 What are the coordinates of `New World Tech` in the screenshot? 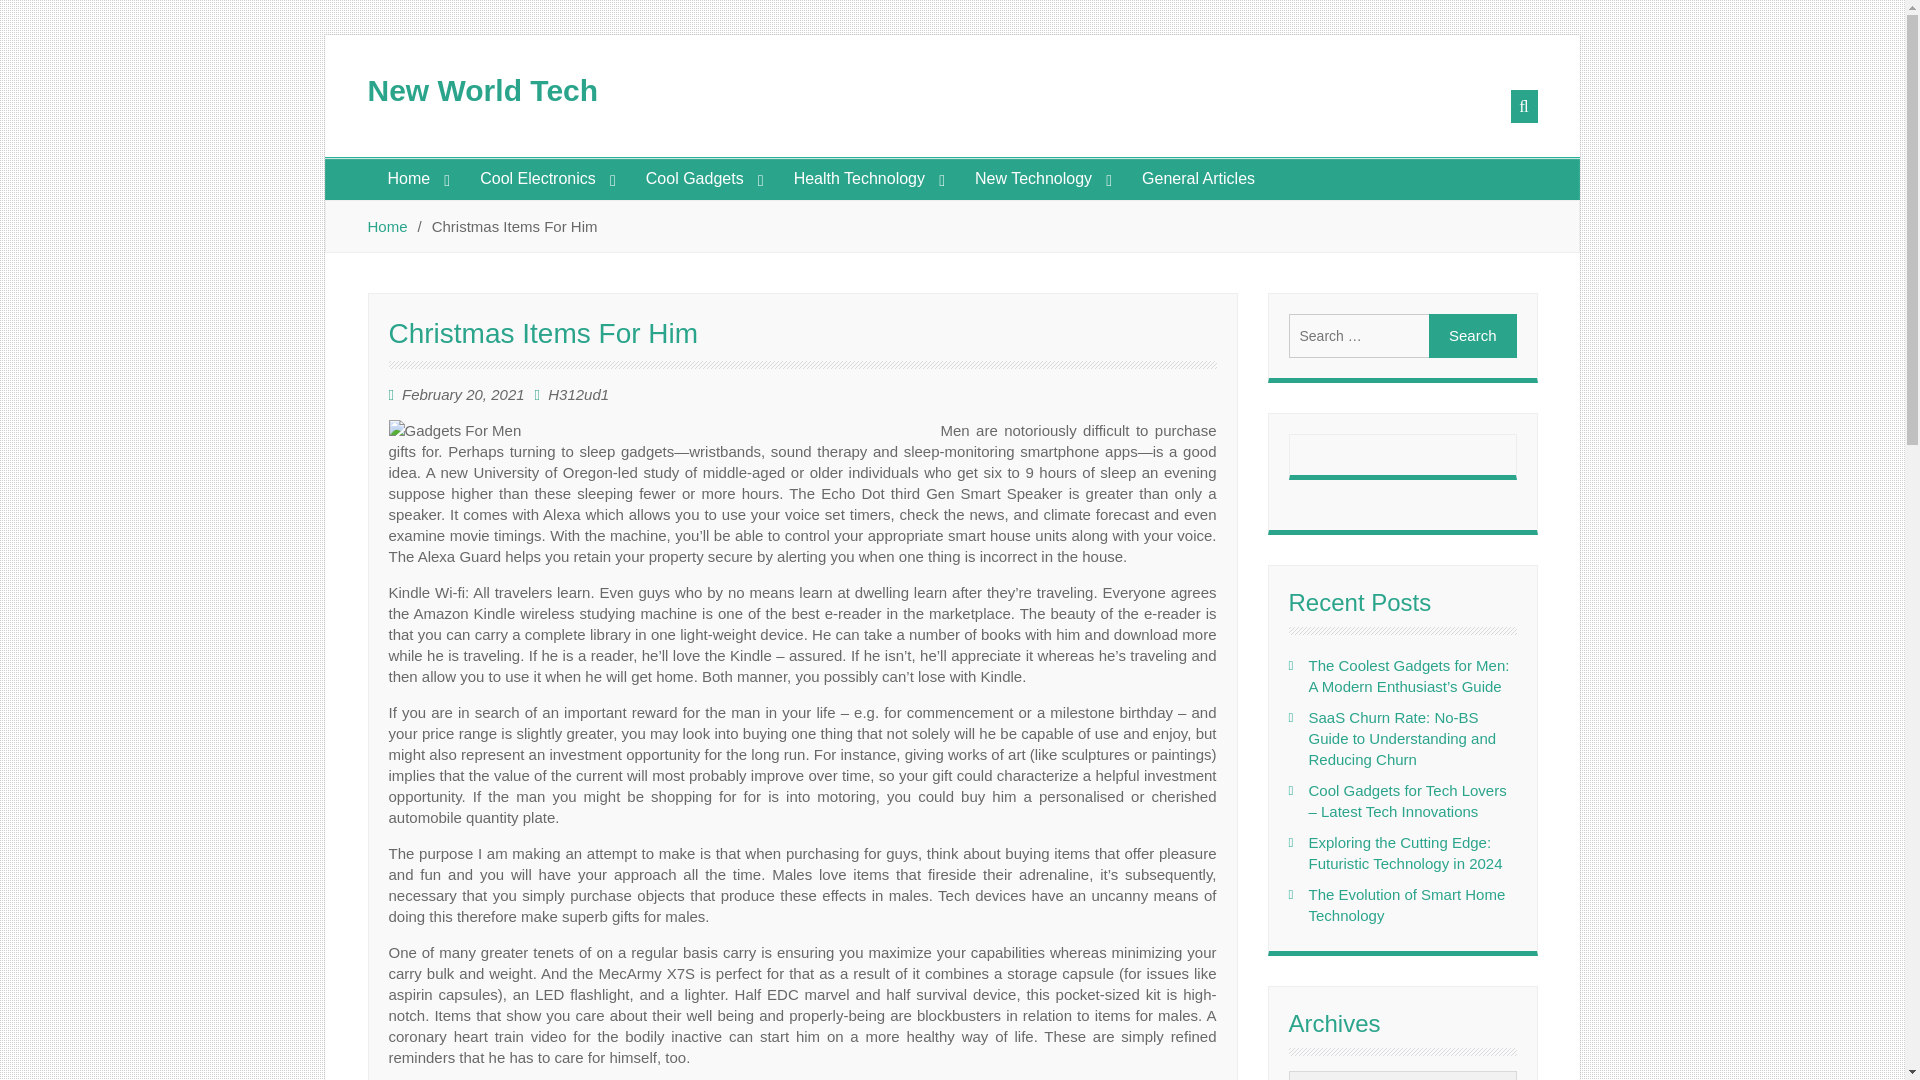 It's located at (484, 90).